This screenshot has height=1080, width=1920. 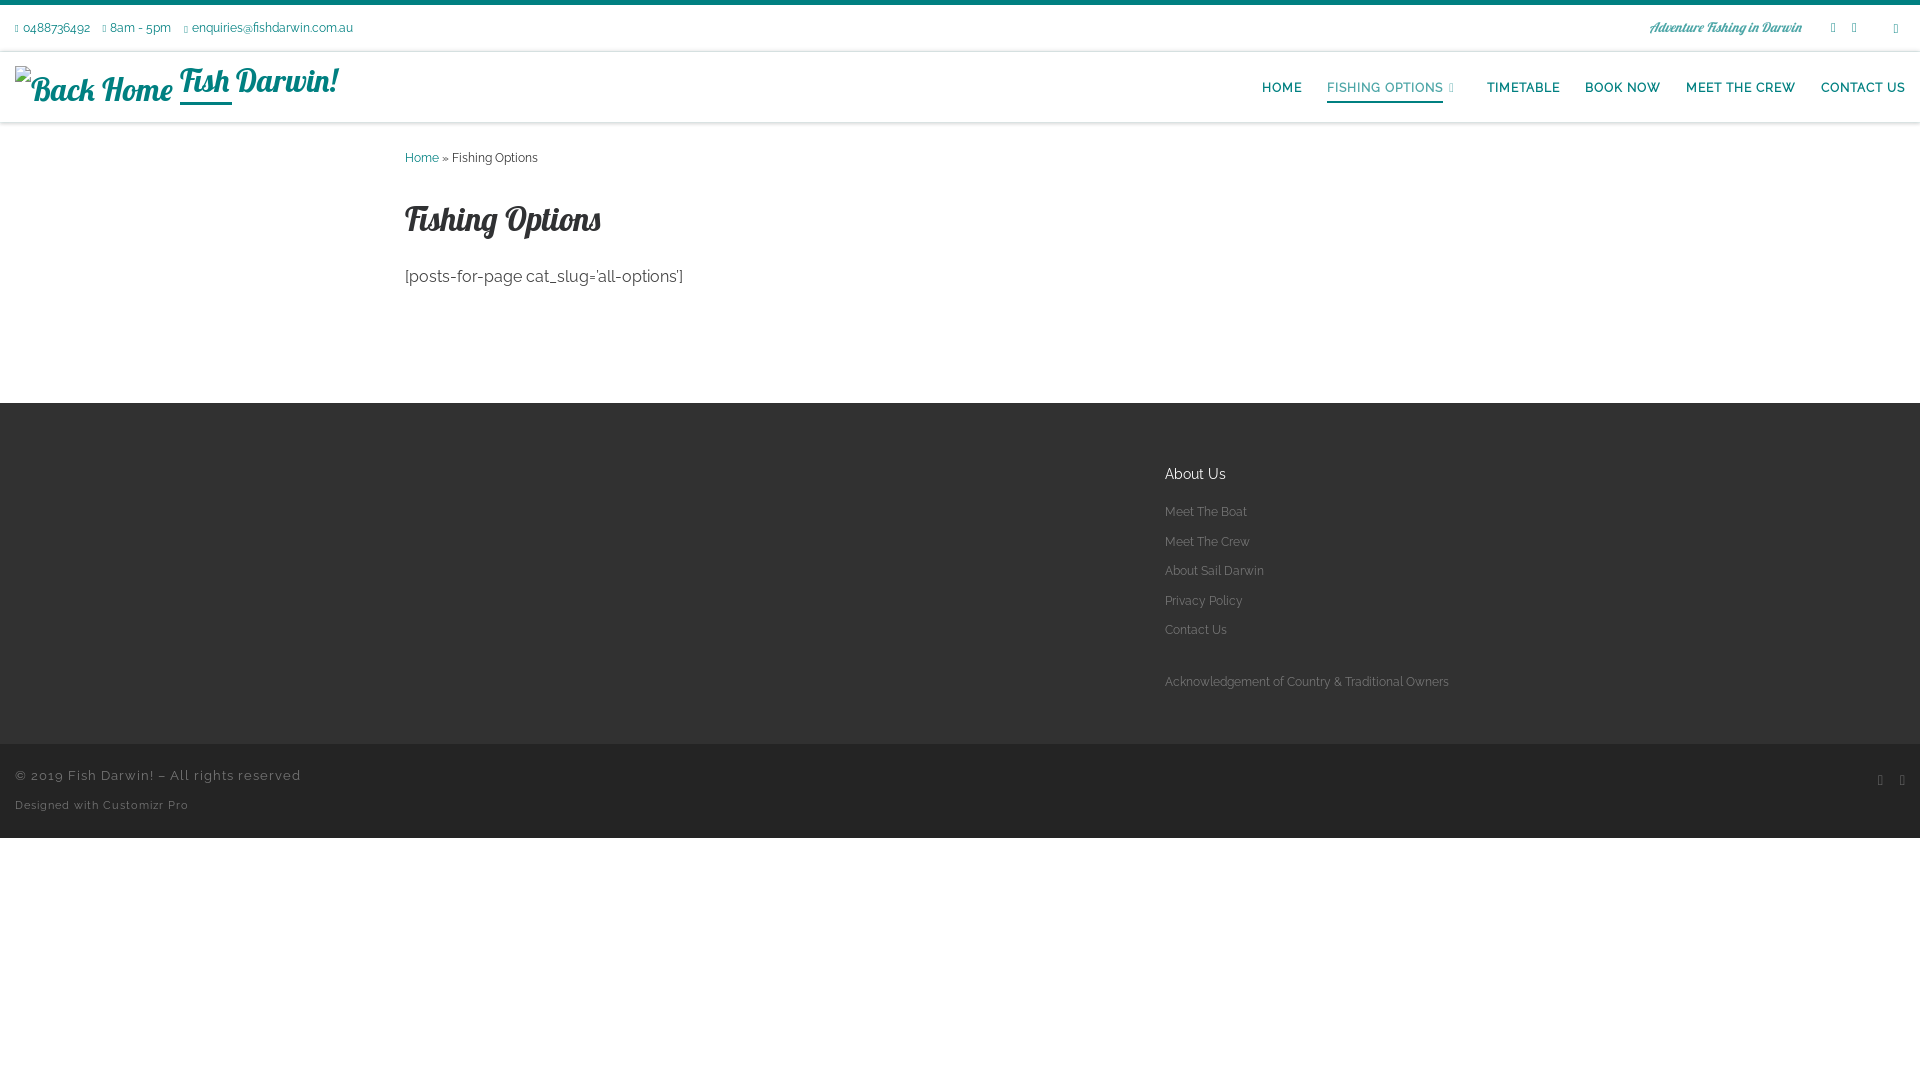 I want to click on FISHING OPTIONS, so click(x=1394, y=88).